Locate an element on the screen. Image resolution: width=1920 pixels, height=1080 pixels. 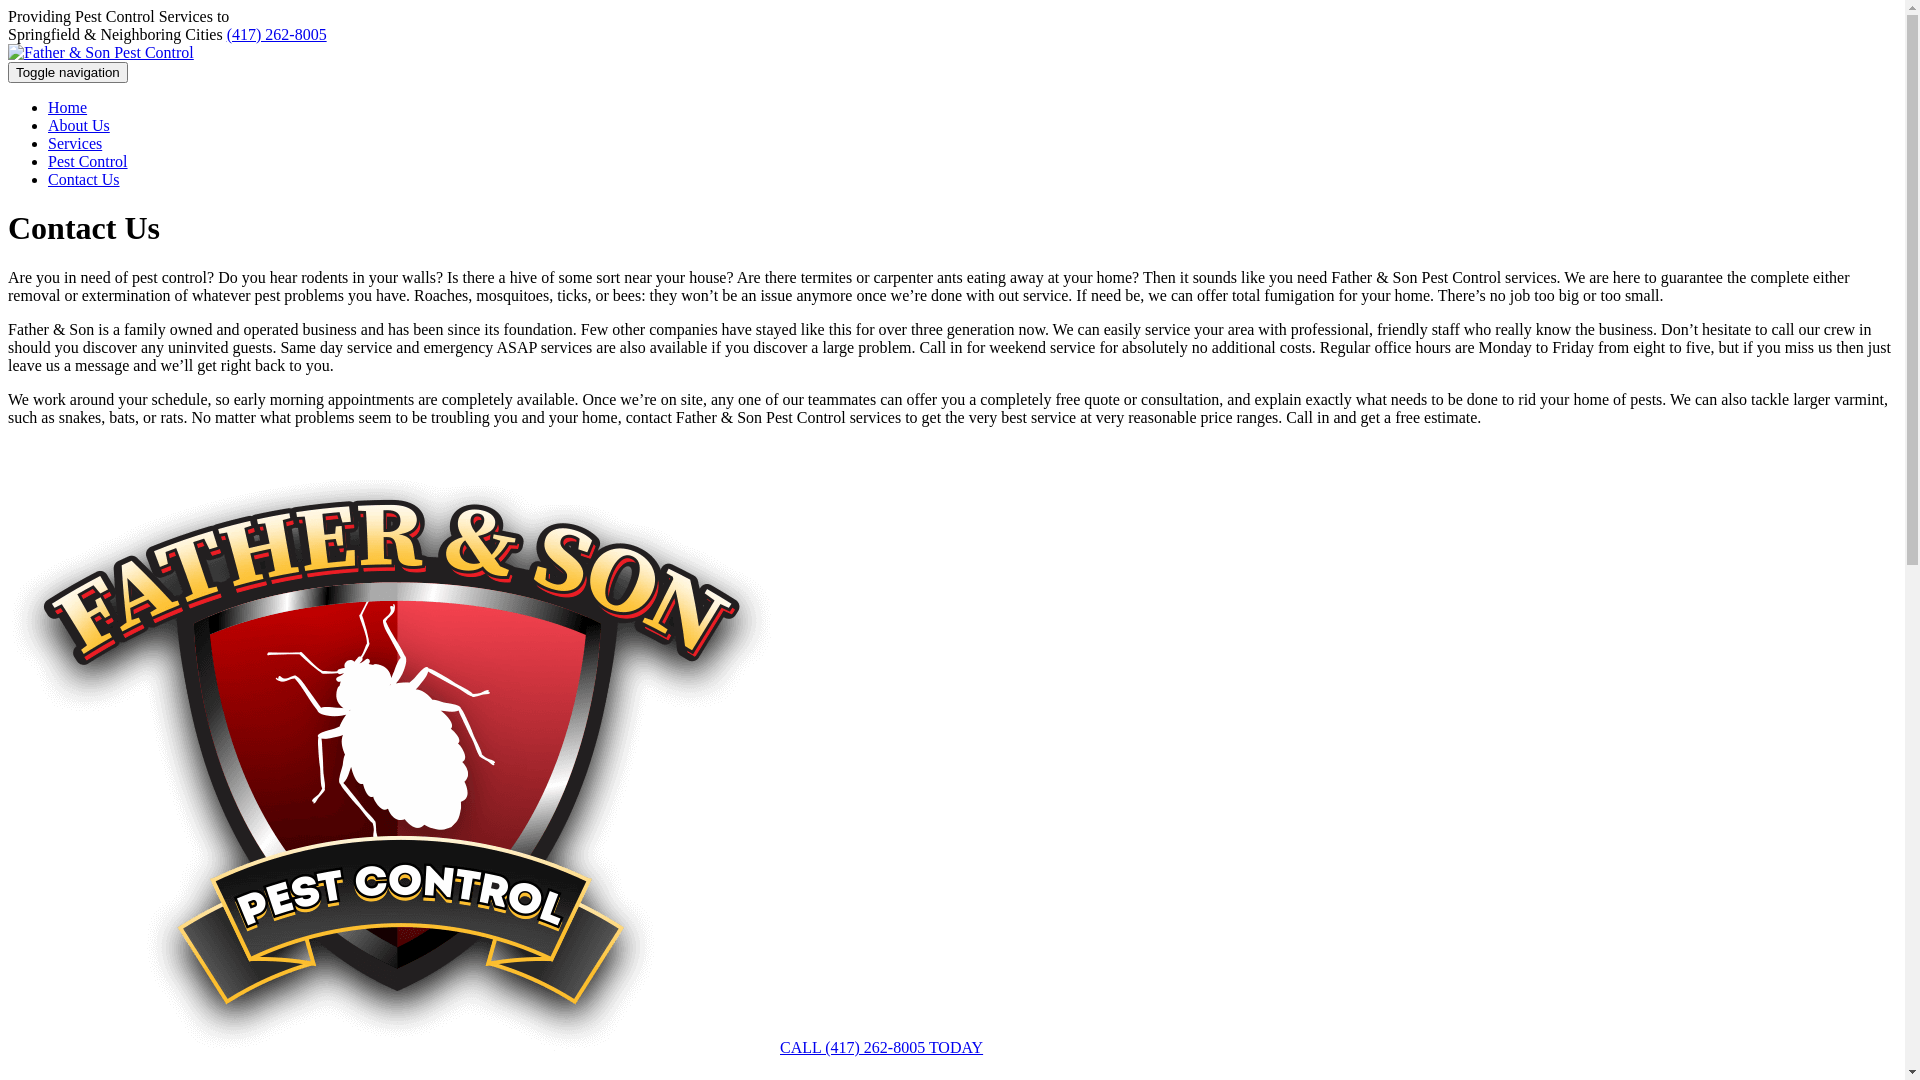
Home is located at coordinates (68, 108).